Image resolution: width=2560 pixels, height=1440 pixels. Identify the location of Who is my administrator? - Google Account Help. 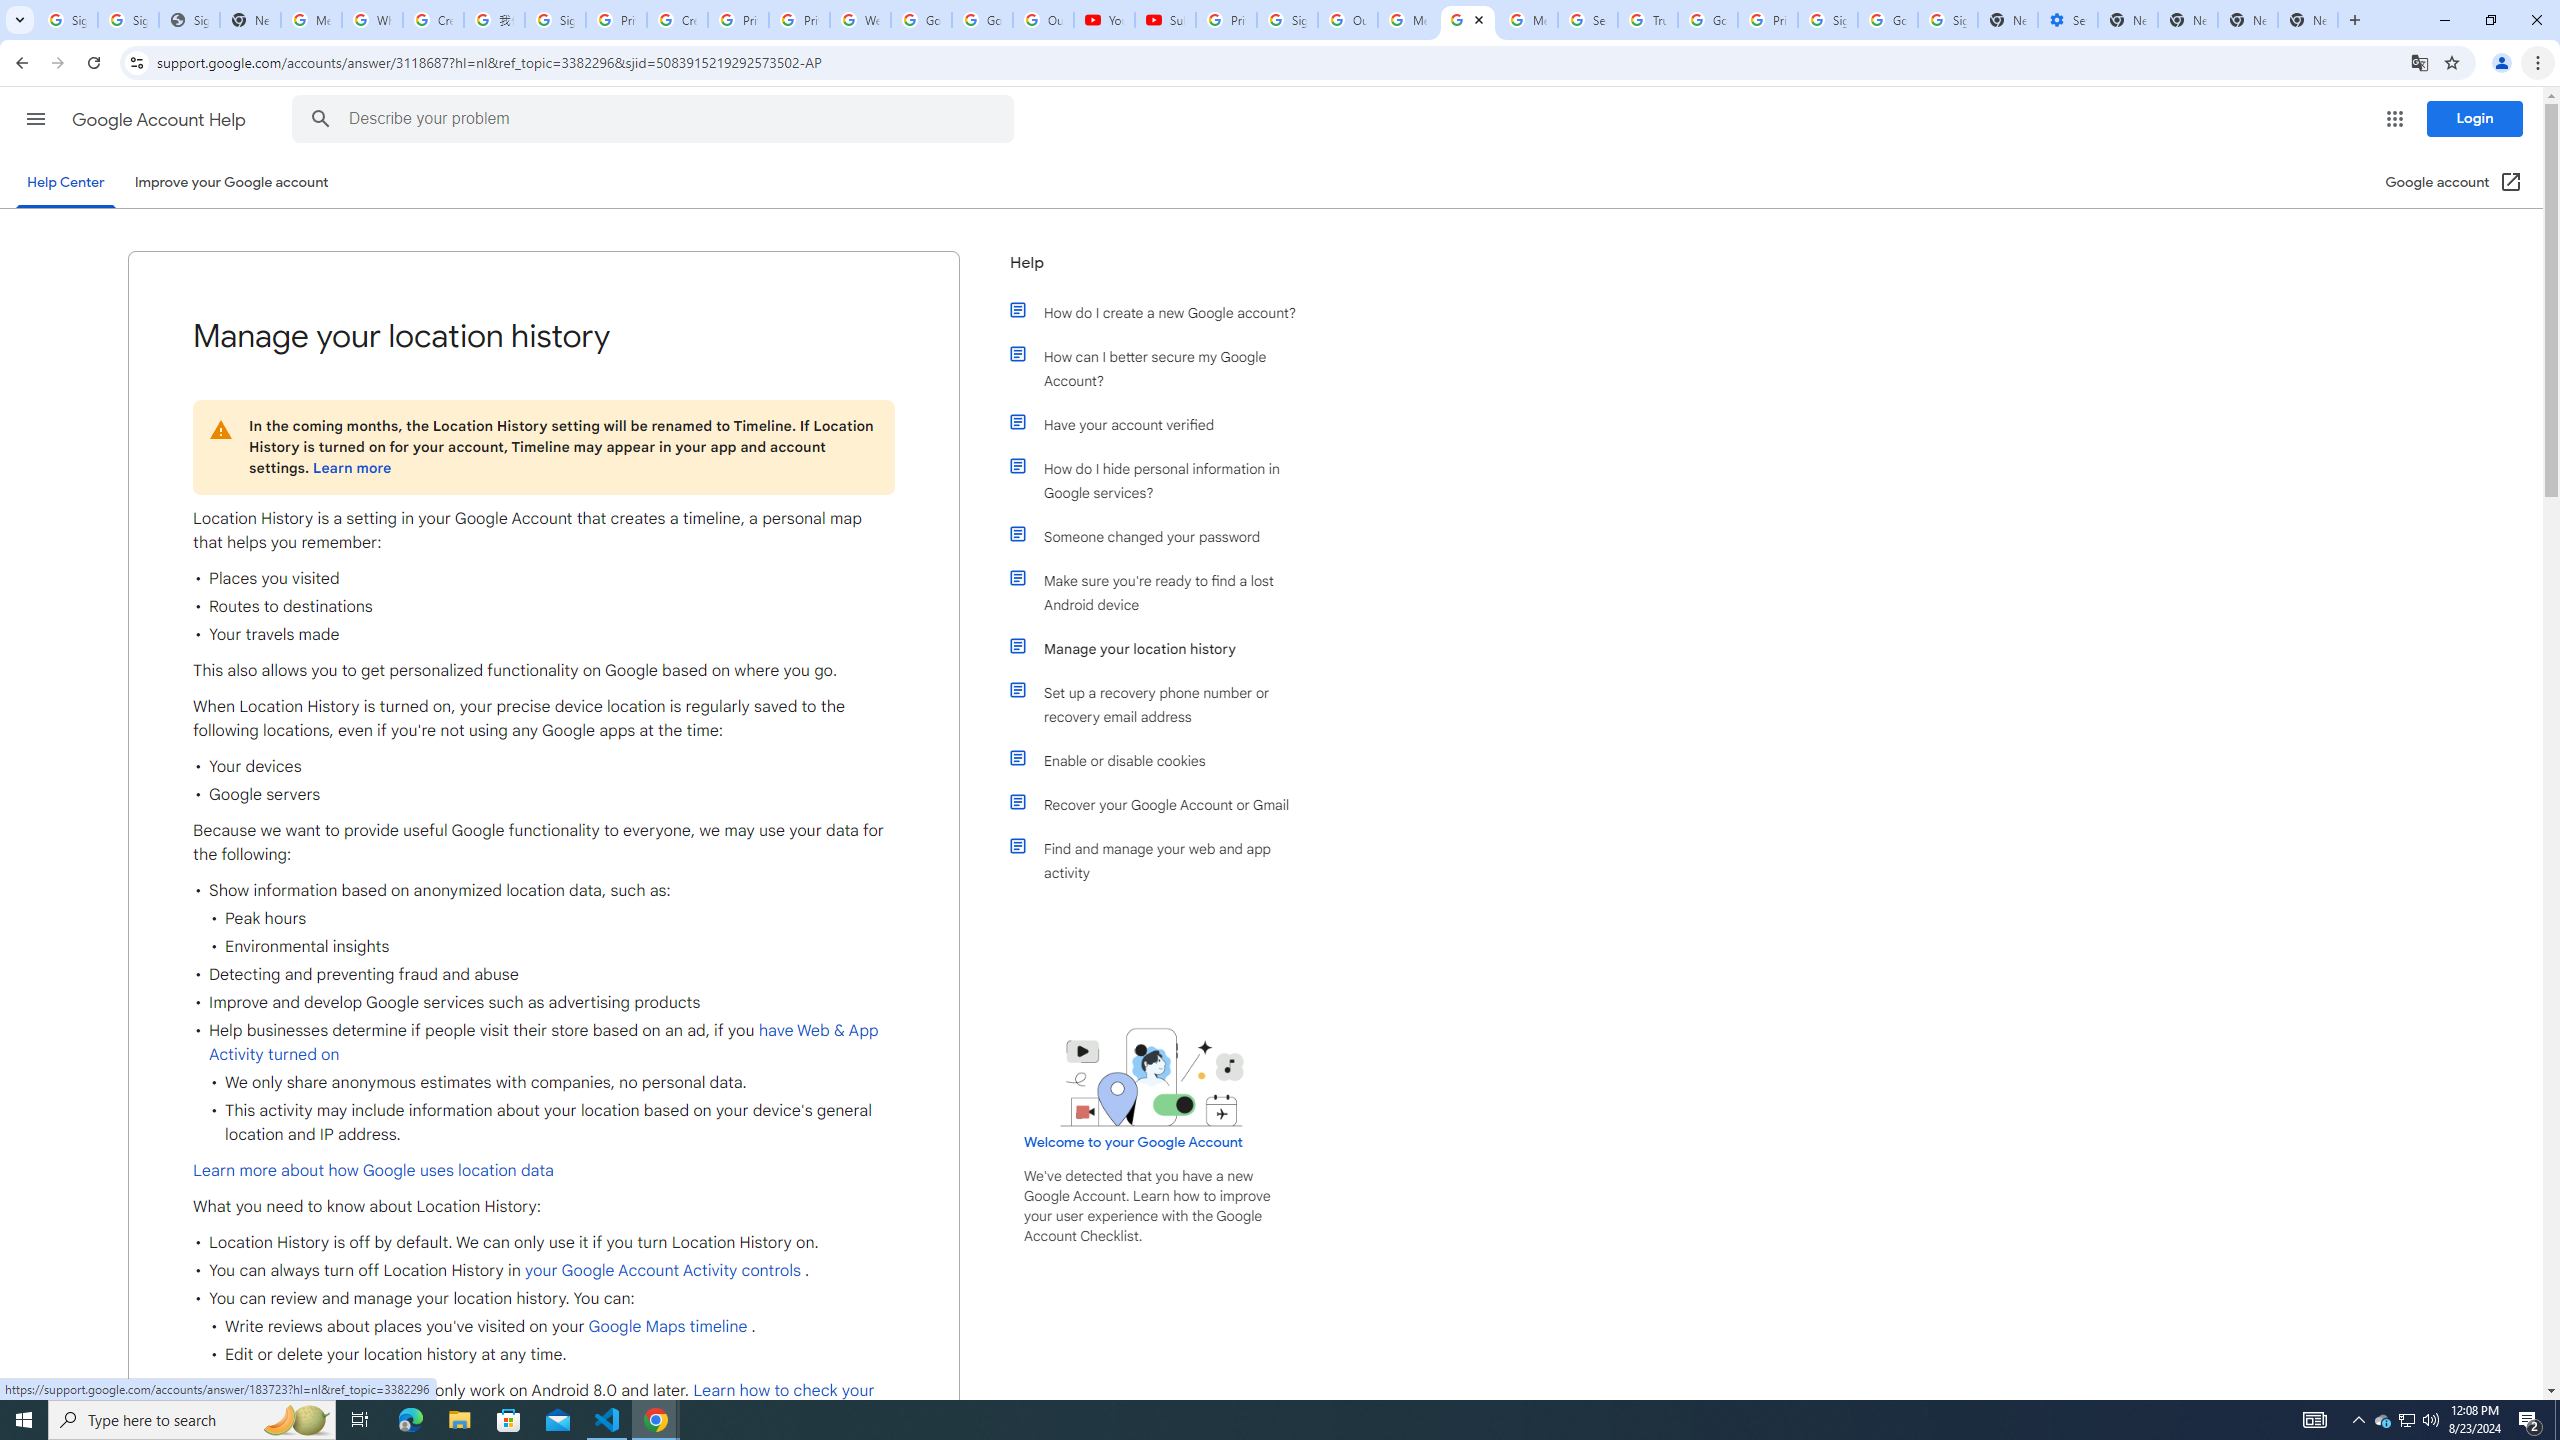
(372, 20).